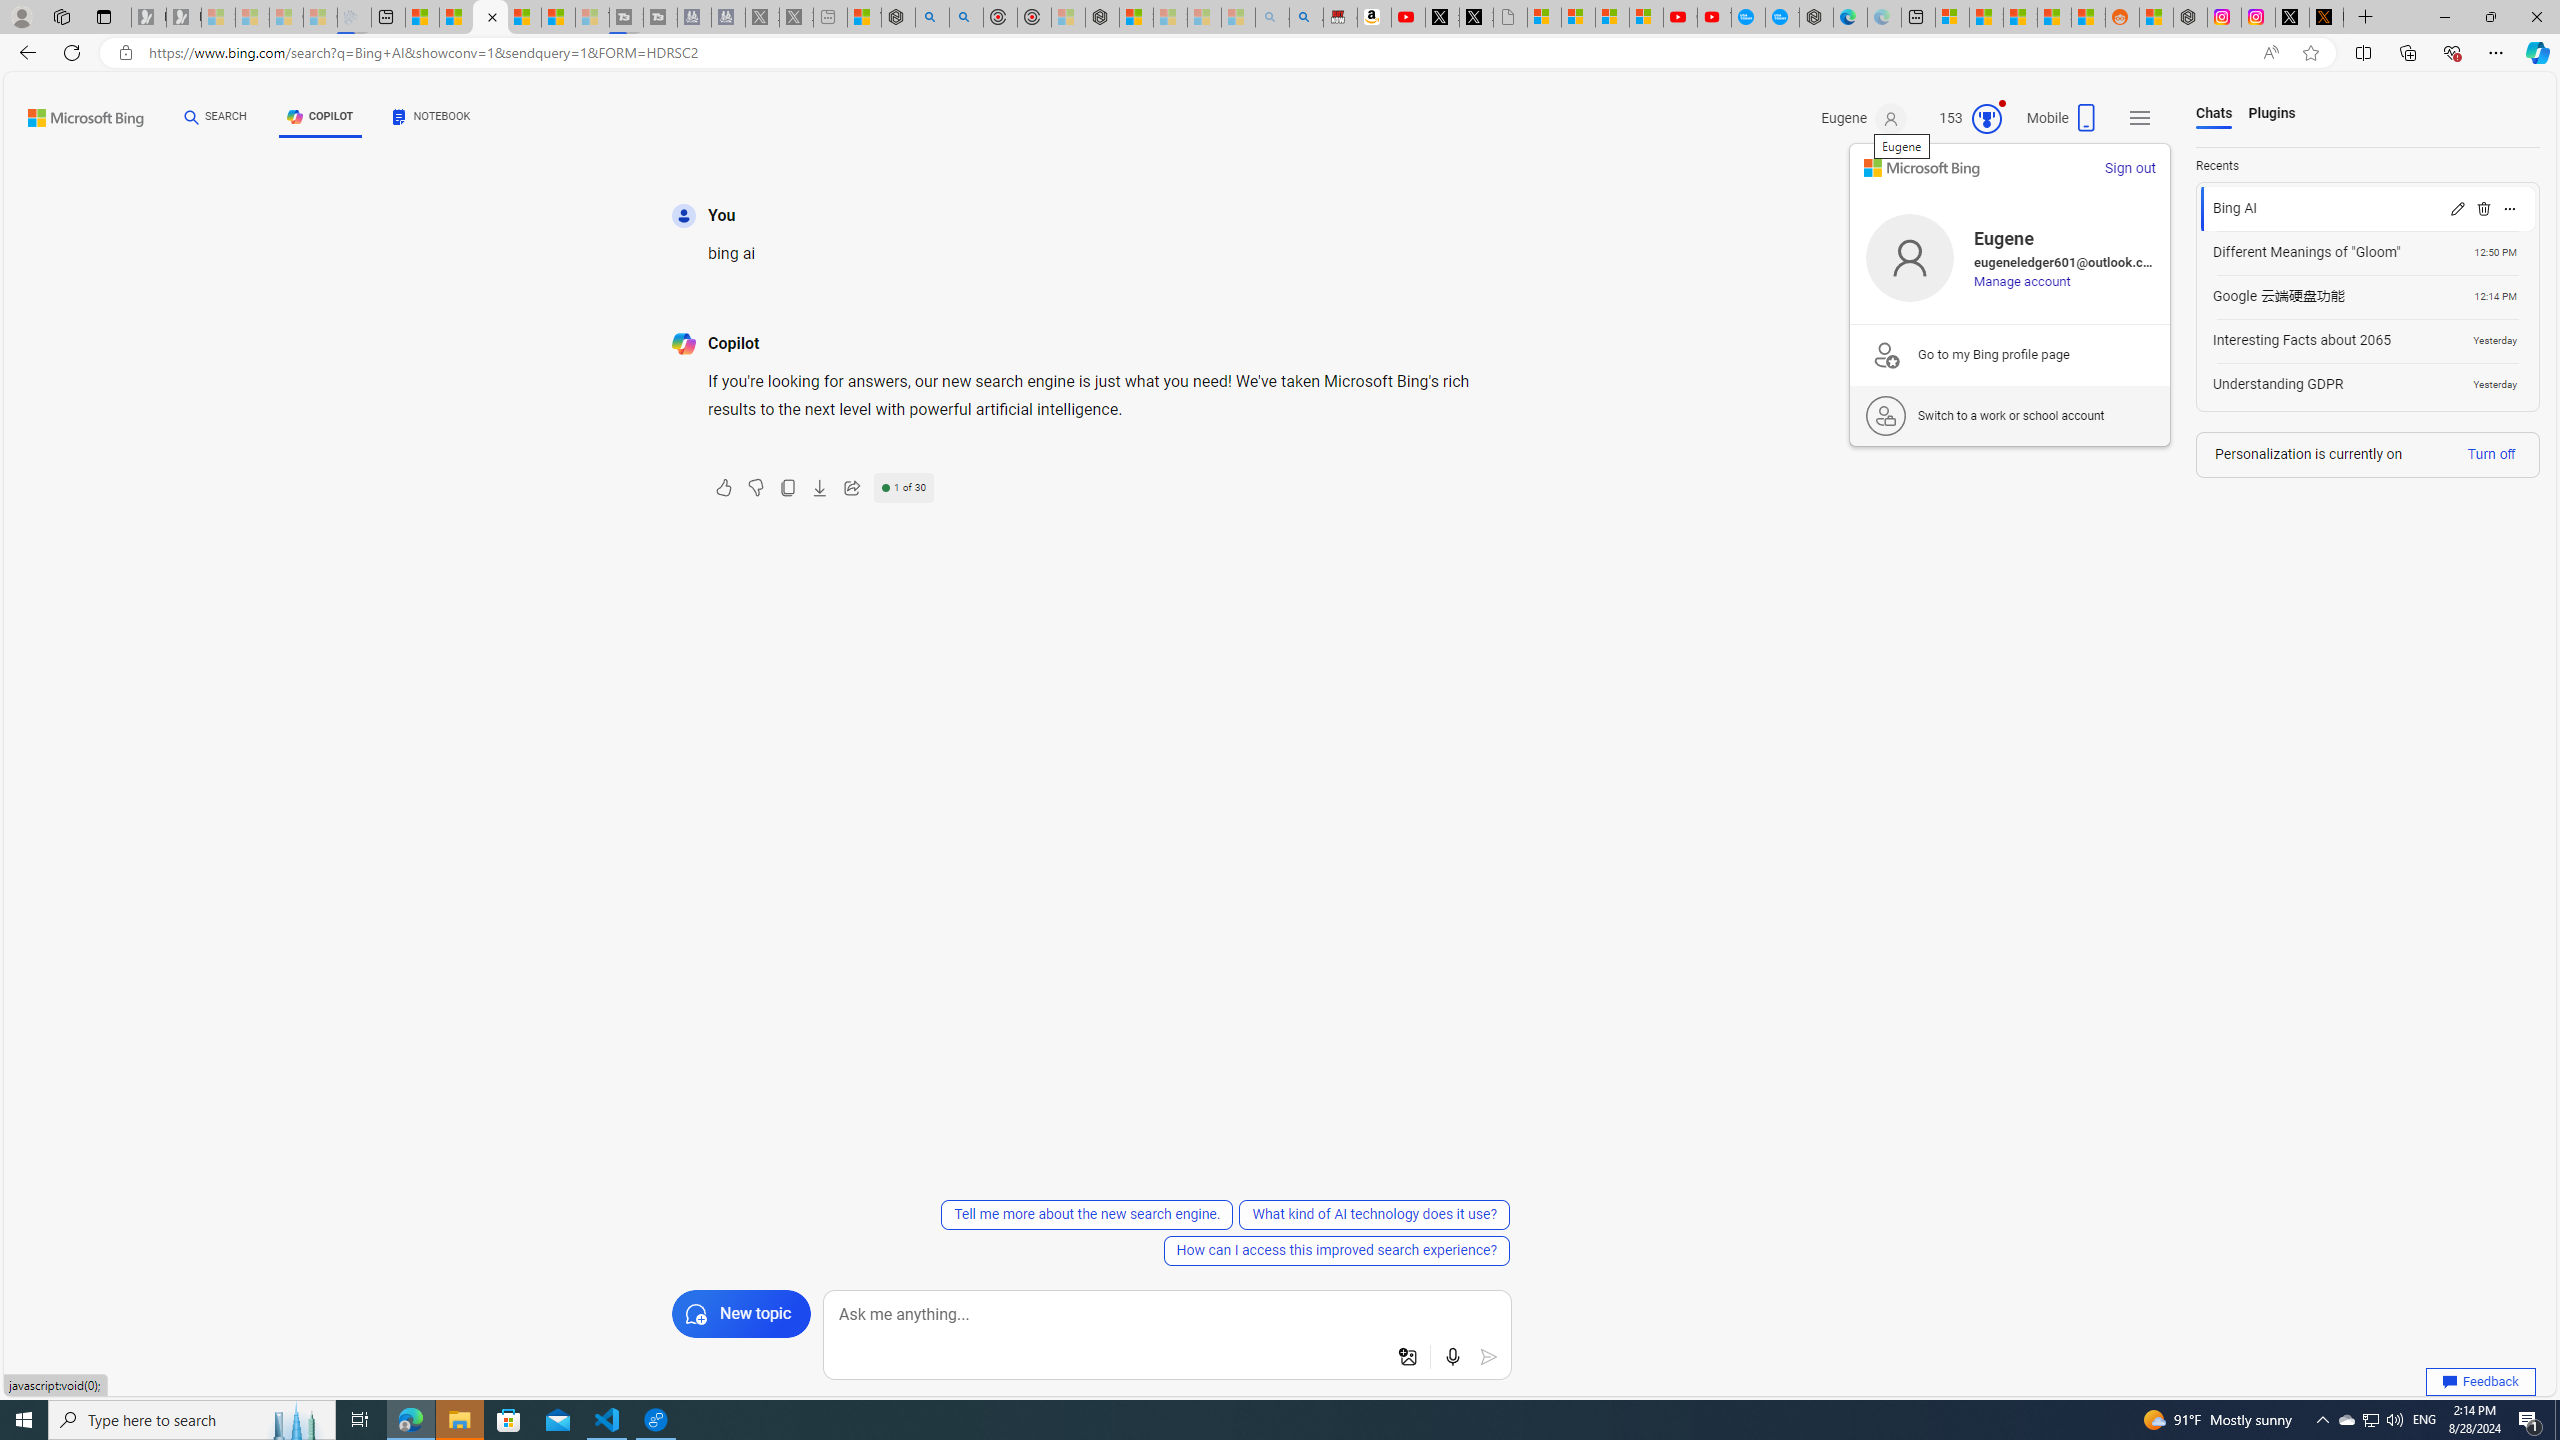  Describe the element at coordinates (2140, 118) in the screenshot. I see `Settings and quick links` at that location.